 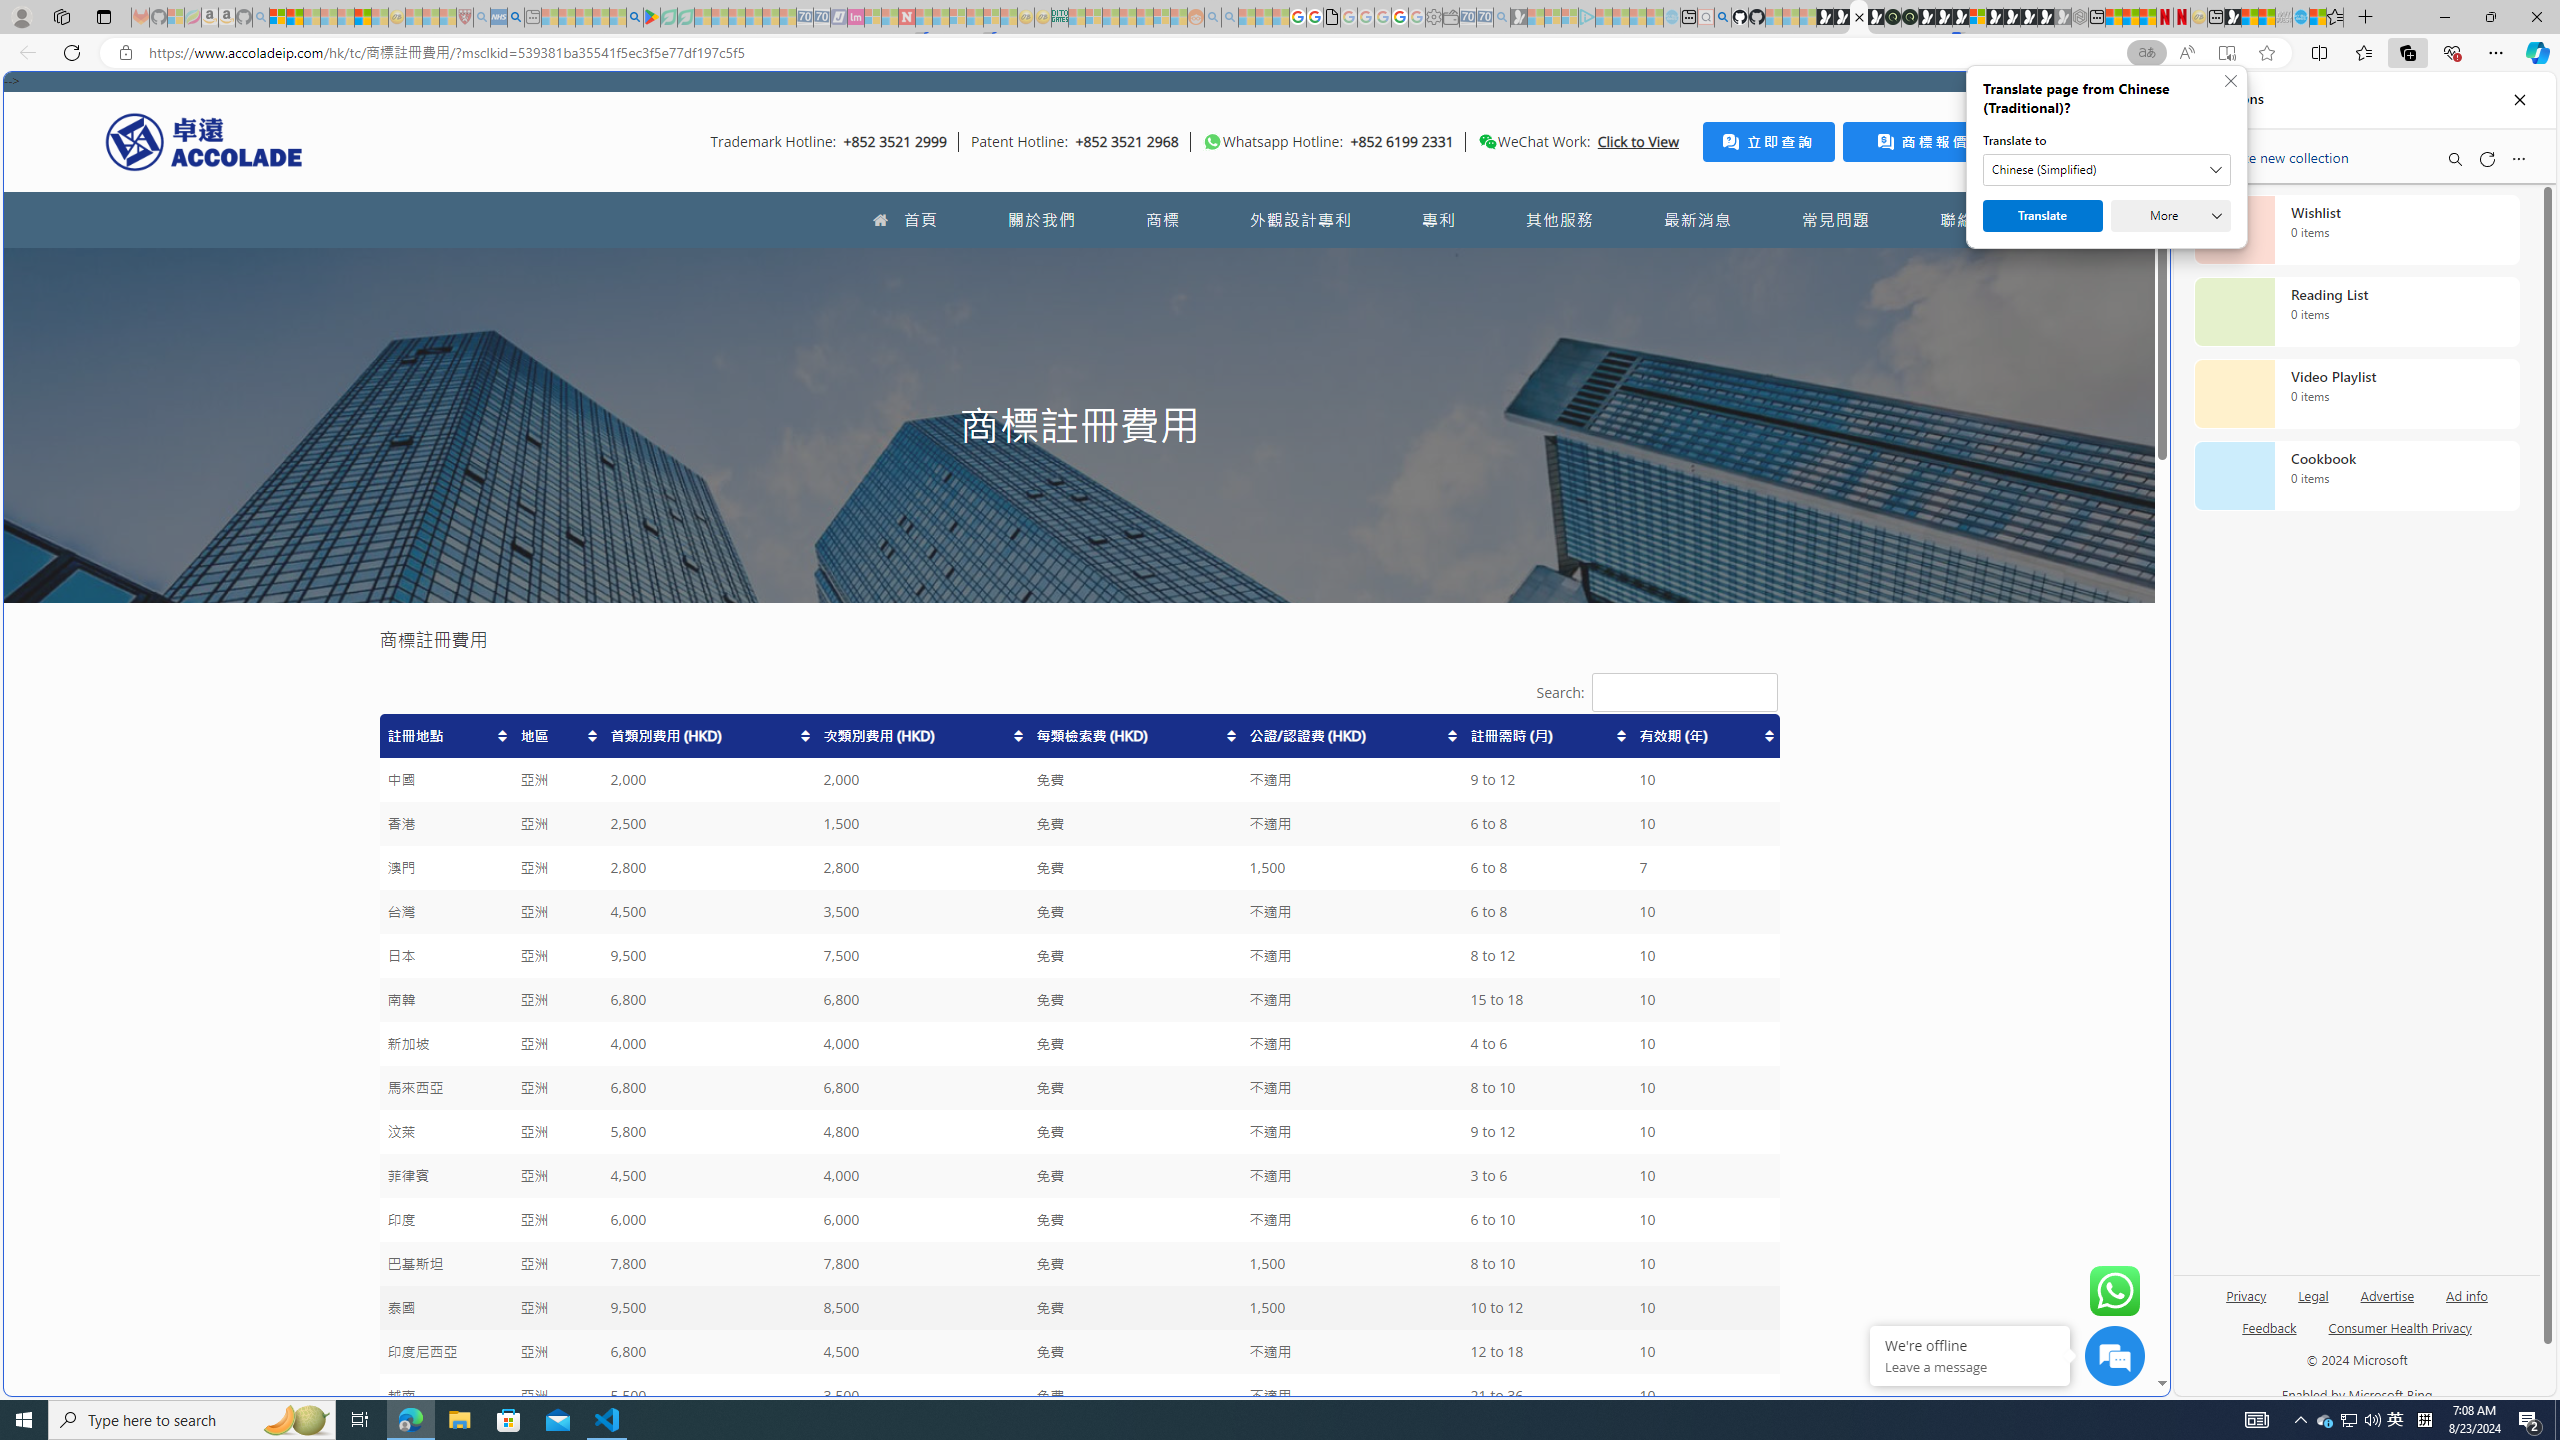 What do you see at coordinates (1547, 1176) in the screenshot?
I see `3 to 6` at bounding box center [1547, 1176].